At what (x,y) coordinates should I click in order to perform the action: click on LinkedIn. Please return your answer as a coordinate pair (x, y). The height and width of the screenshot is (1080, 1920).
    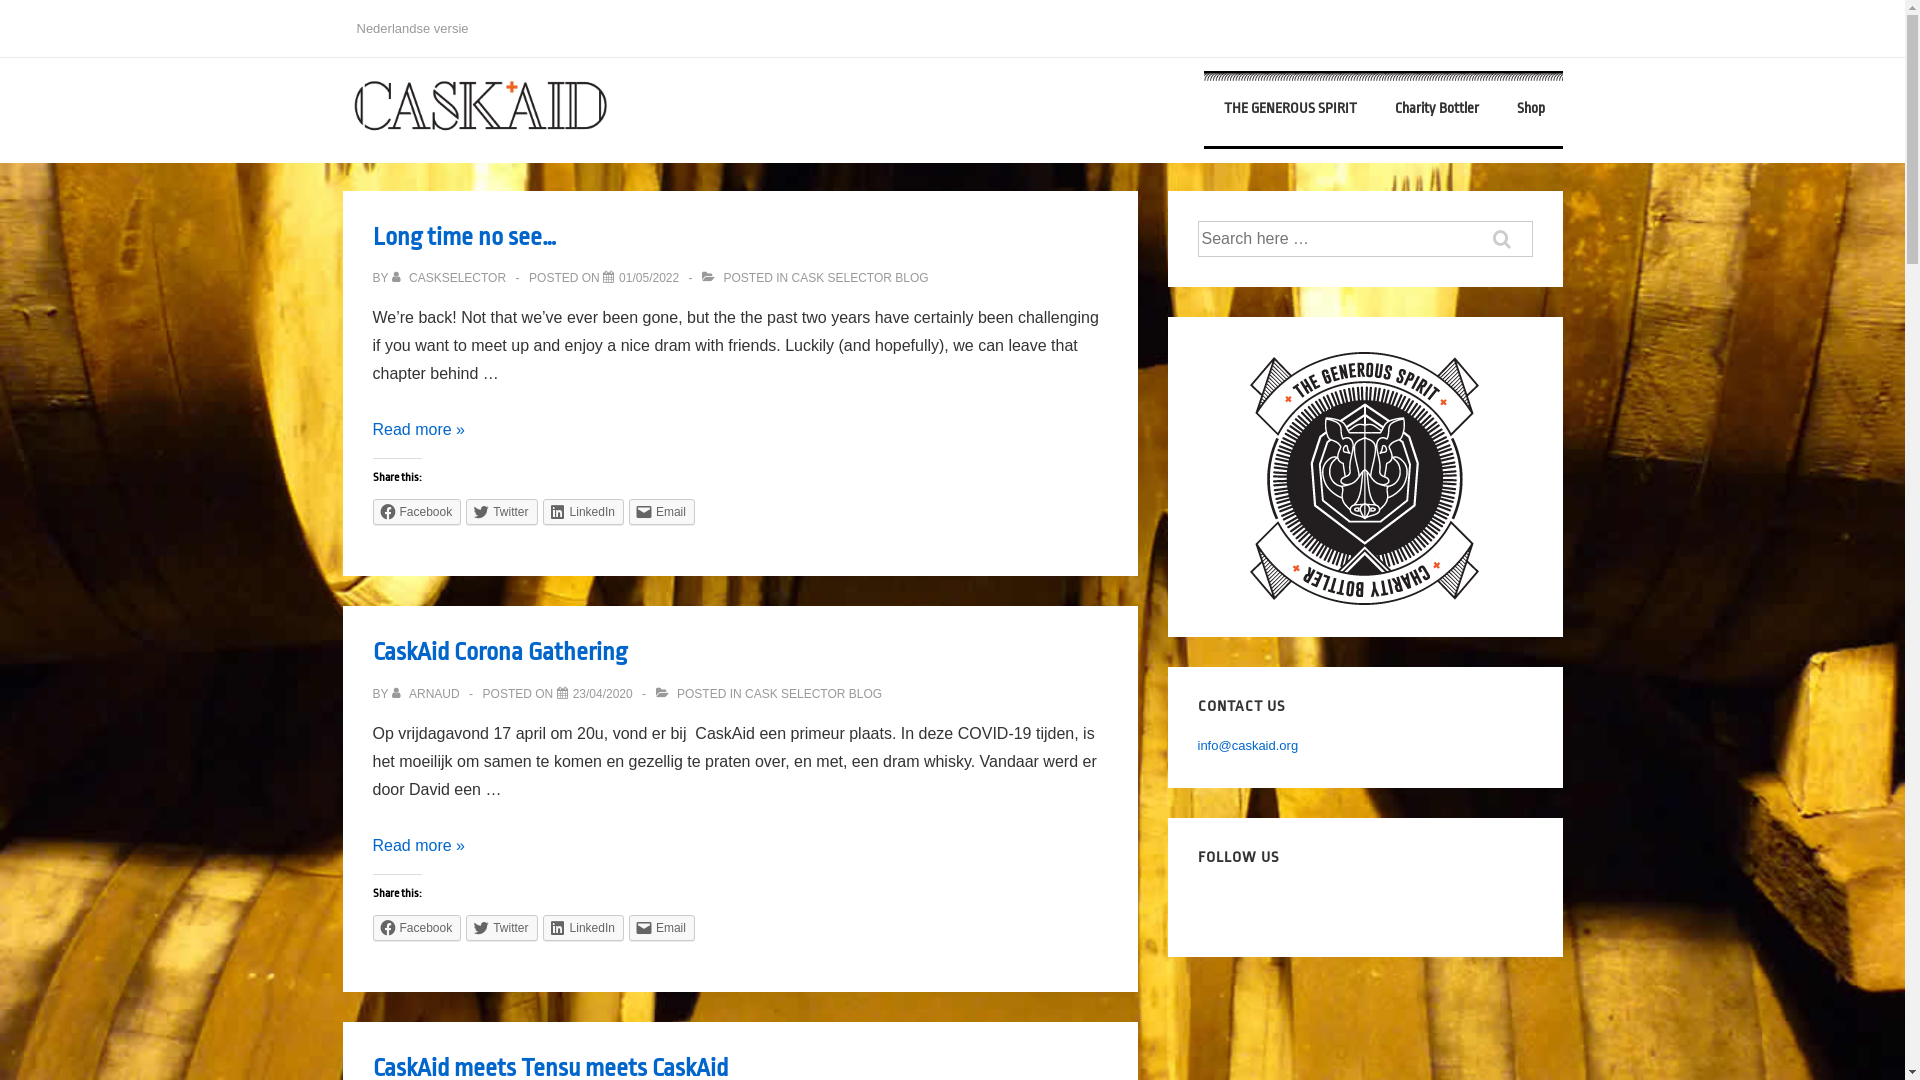
    Looking at the image, I should click on (584, 512).